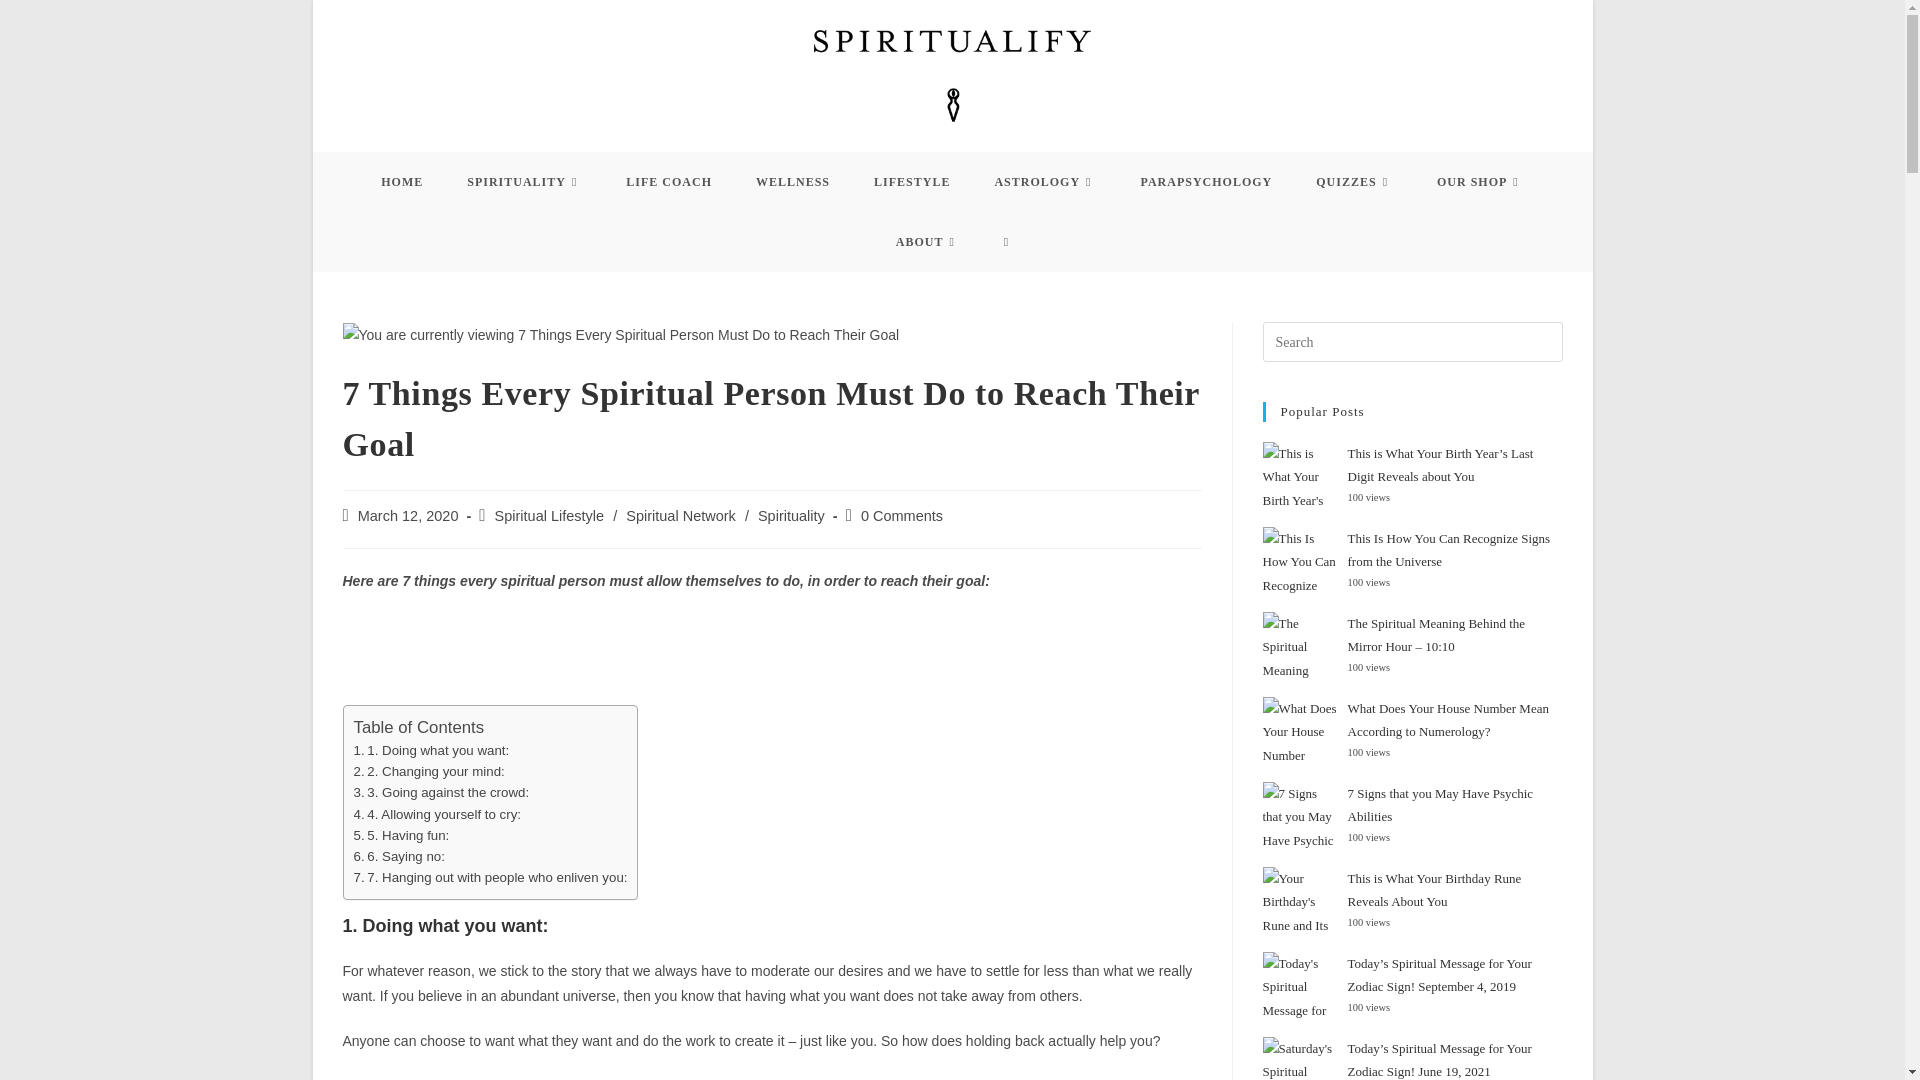 The width and height of the screenshot is (1920, 1080). What do you see at coordinates (438, 814) in the screenshot?
I see `4. Allowing yourself to cry:` at bounding box center [438, 814].